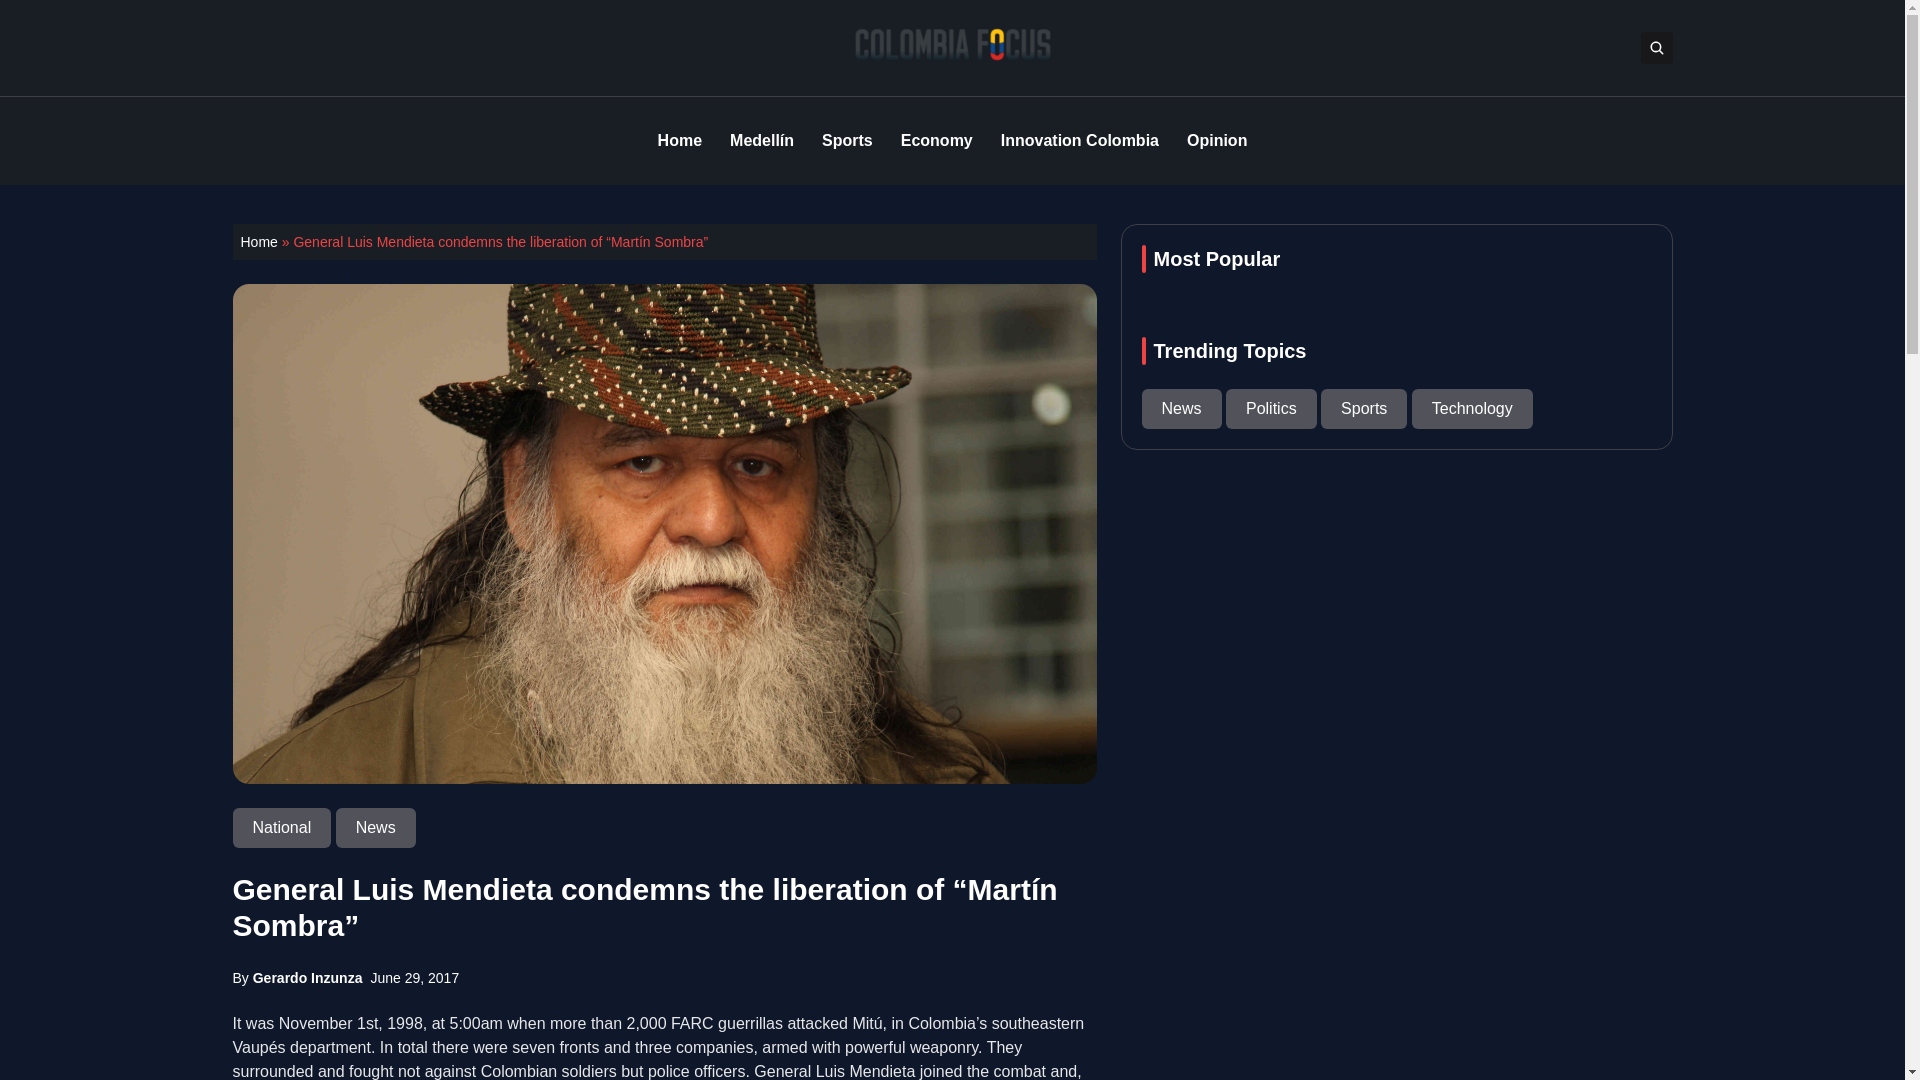 This screenshot has height=1080, width=1920. What do you see at coordinates (680, 140) in the screenshot?
I see `Home` at bounding box center [680, 140].